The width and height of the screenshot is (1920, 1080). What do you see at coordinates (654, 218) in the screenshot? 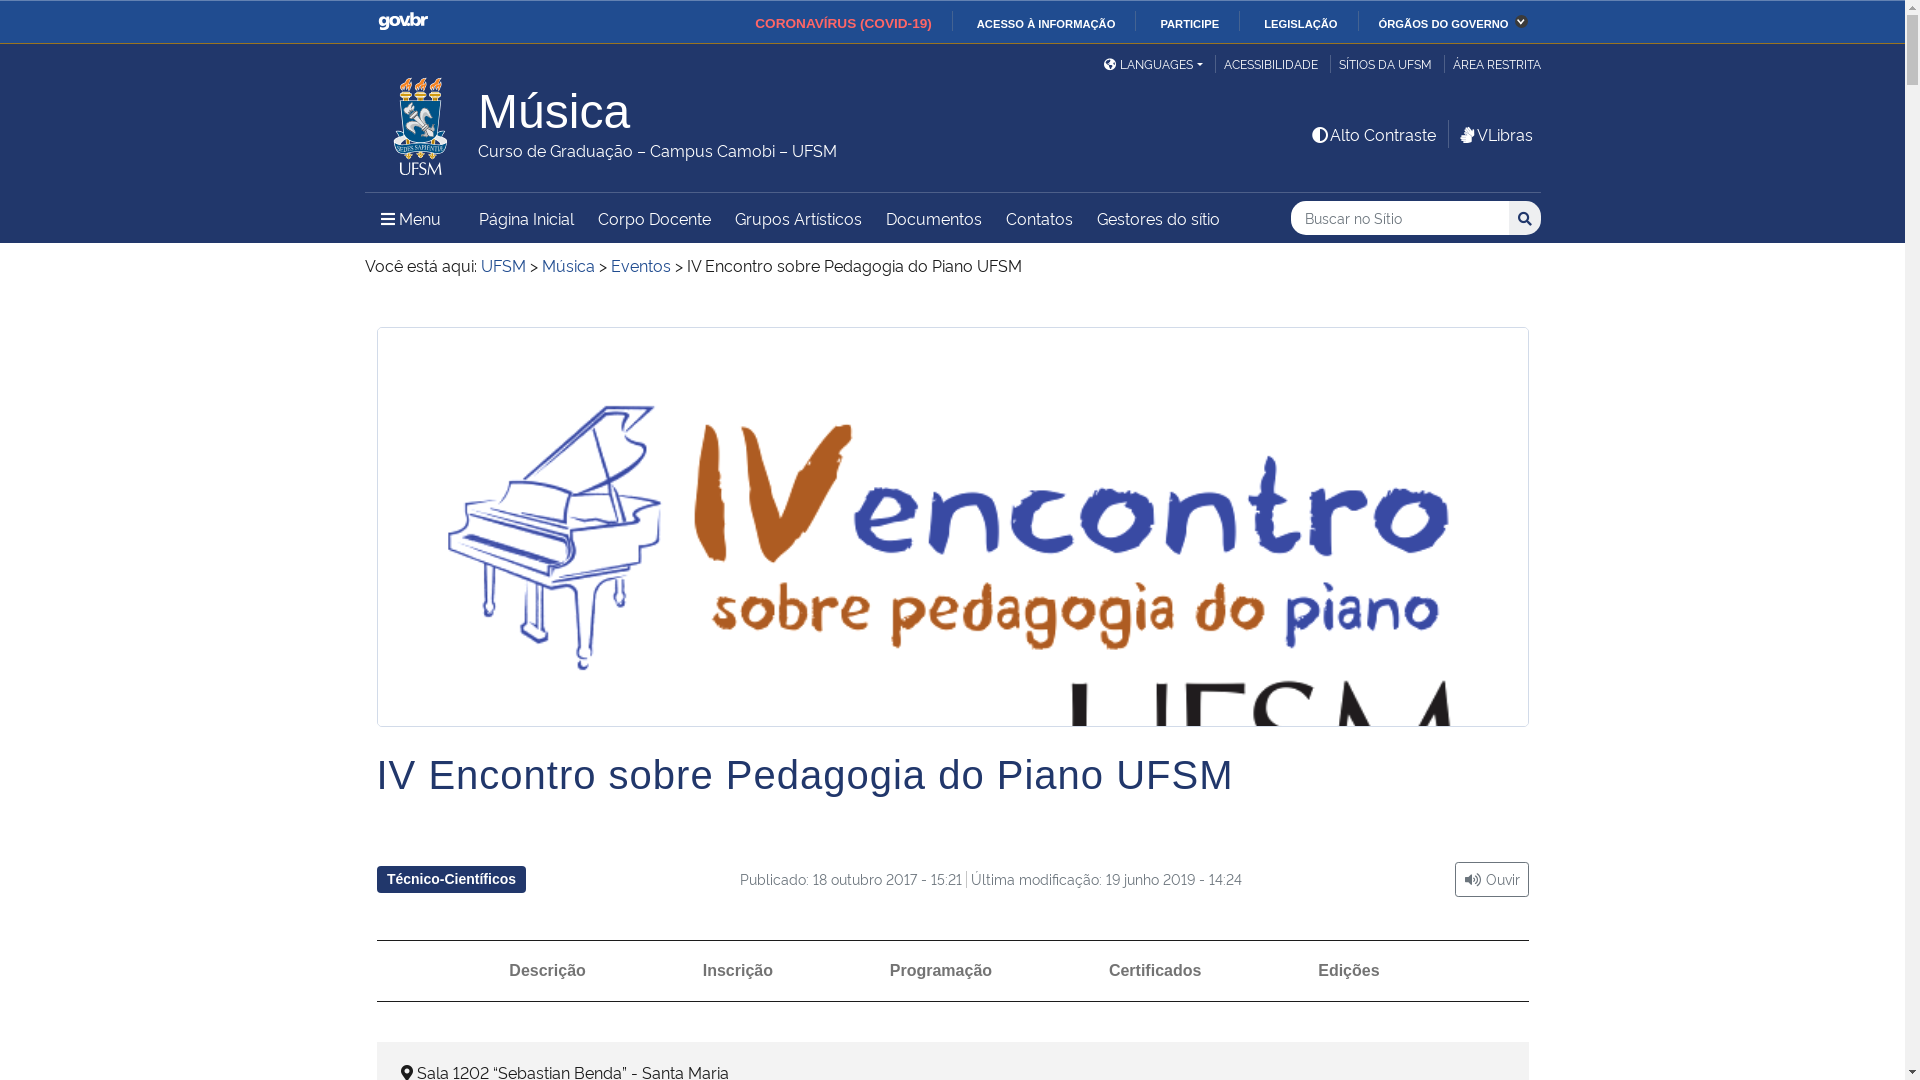
I see `Corpo Docente` at bounding box center [654, 218].